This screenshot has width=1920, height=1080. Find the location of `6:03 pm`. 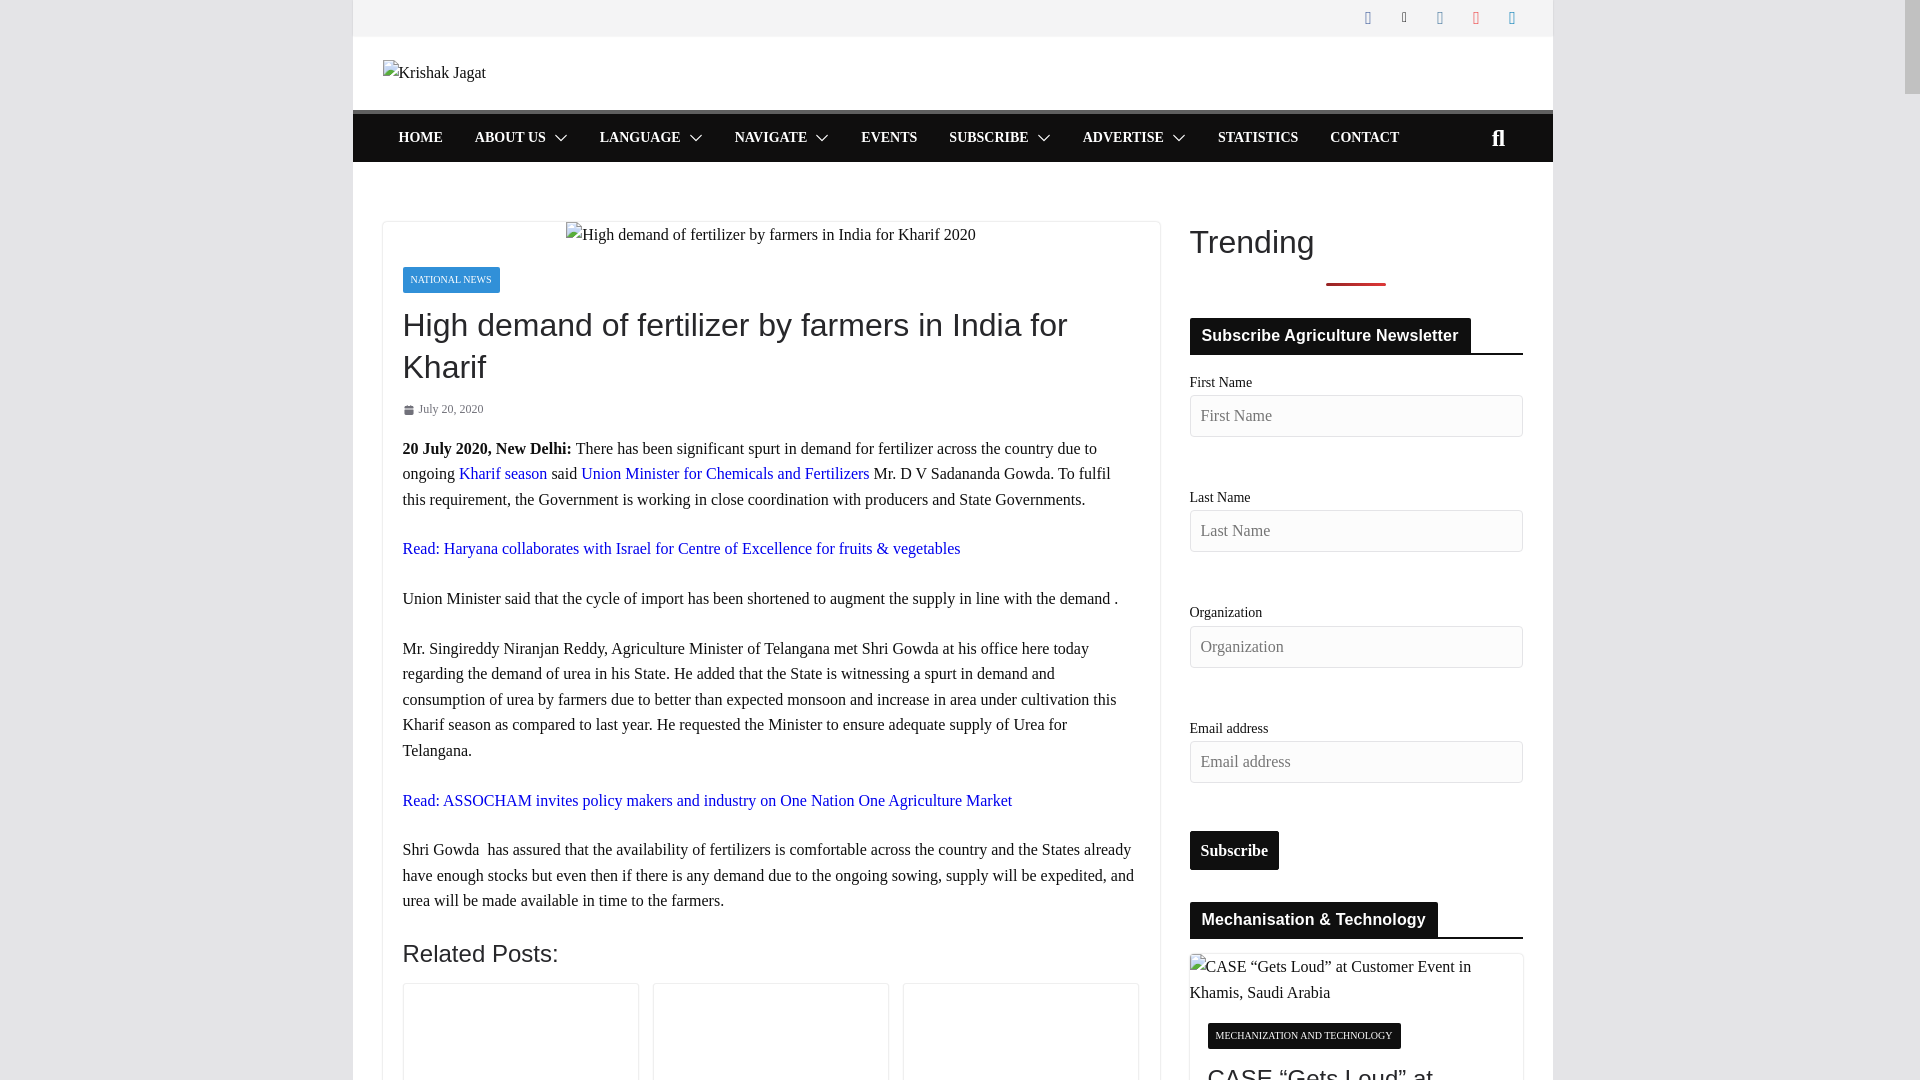

6:03 pm is located at coordinates (442, 409).